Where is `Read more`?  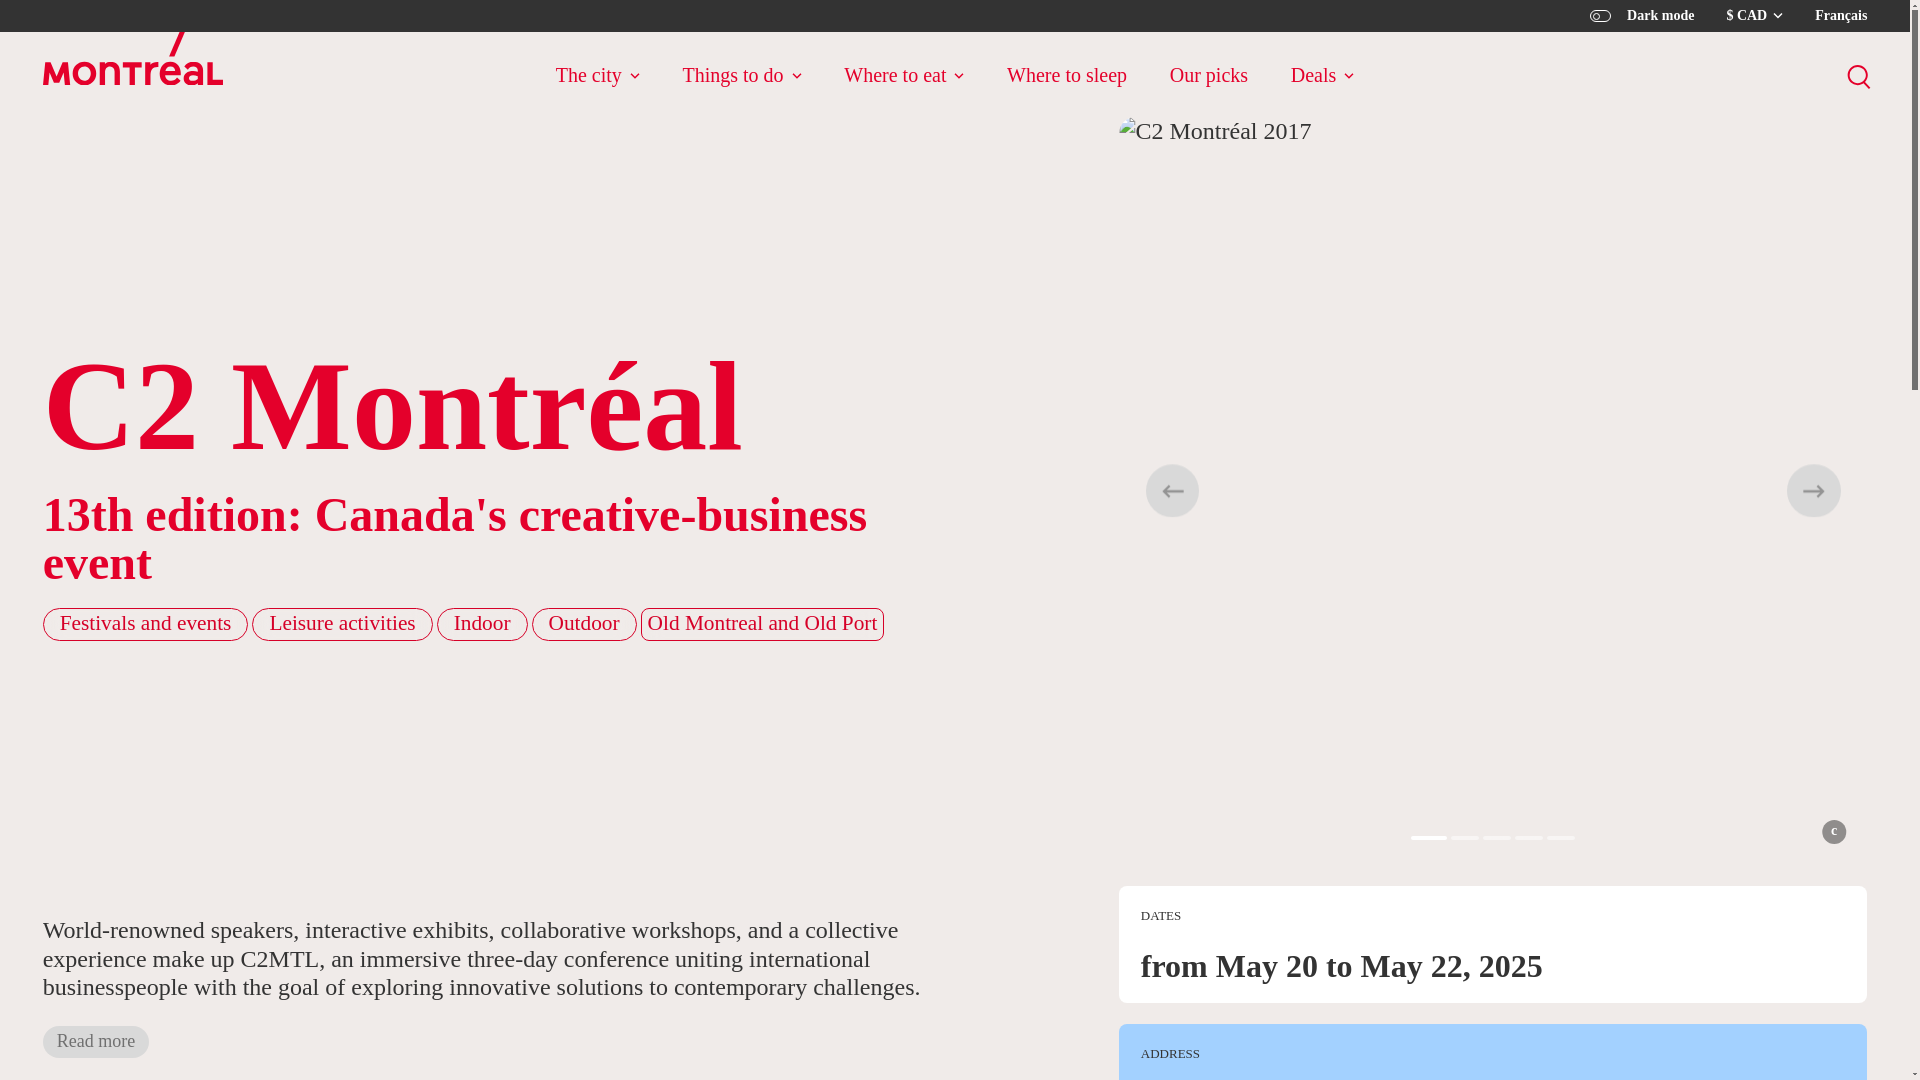 Read more is located at coordinates (96, 1043).